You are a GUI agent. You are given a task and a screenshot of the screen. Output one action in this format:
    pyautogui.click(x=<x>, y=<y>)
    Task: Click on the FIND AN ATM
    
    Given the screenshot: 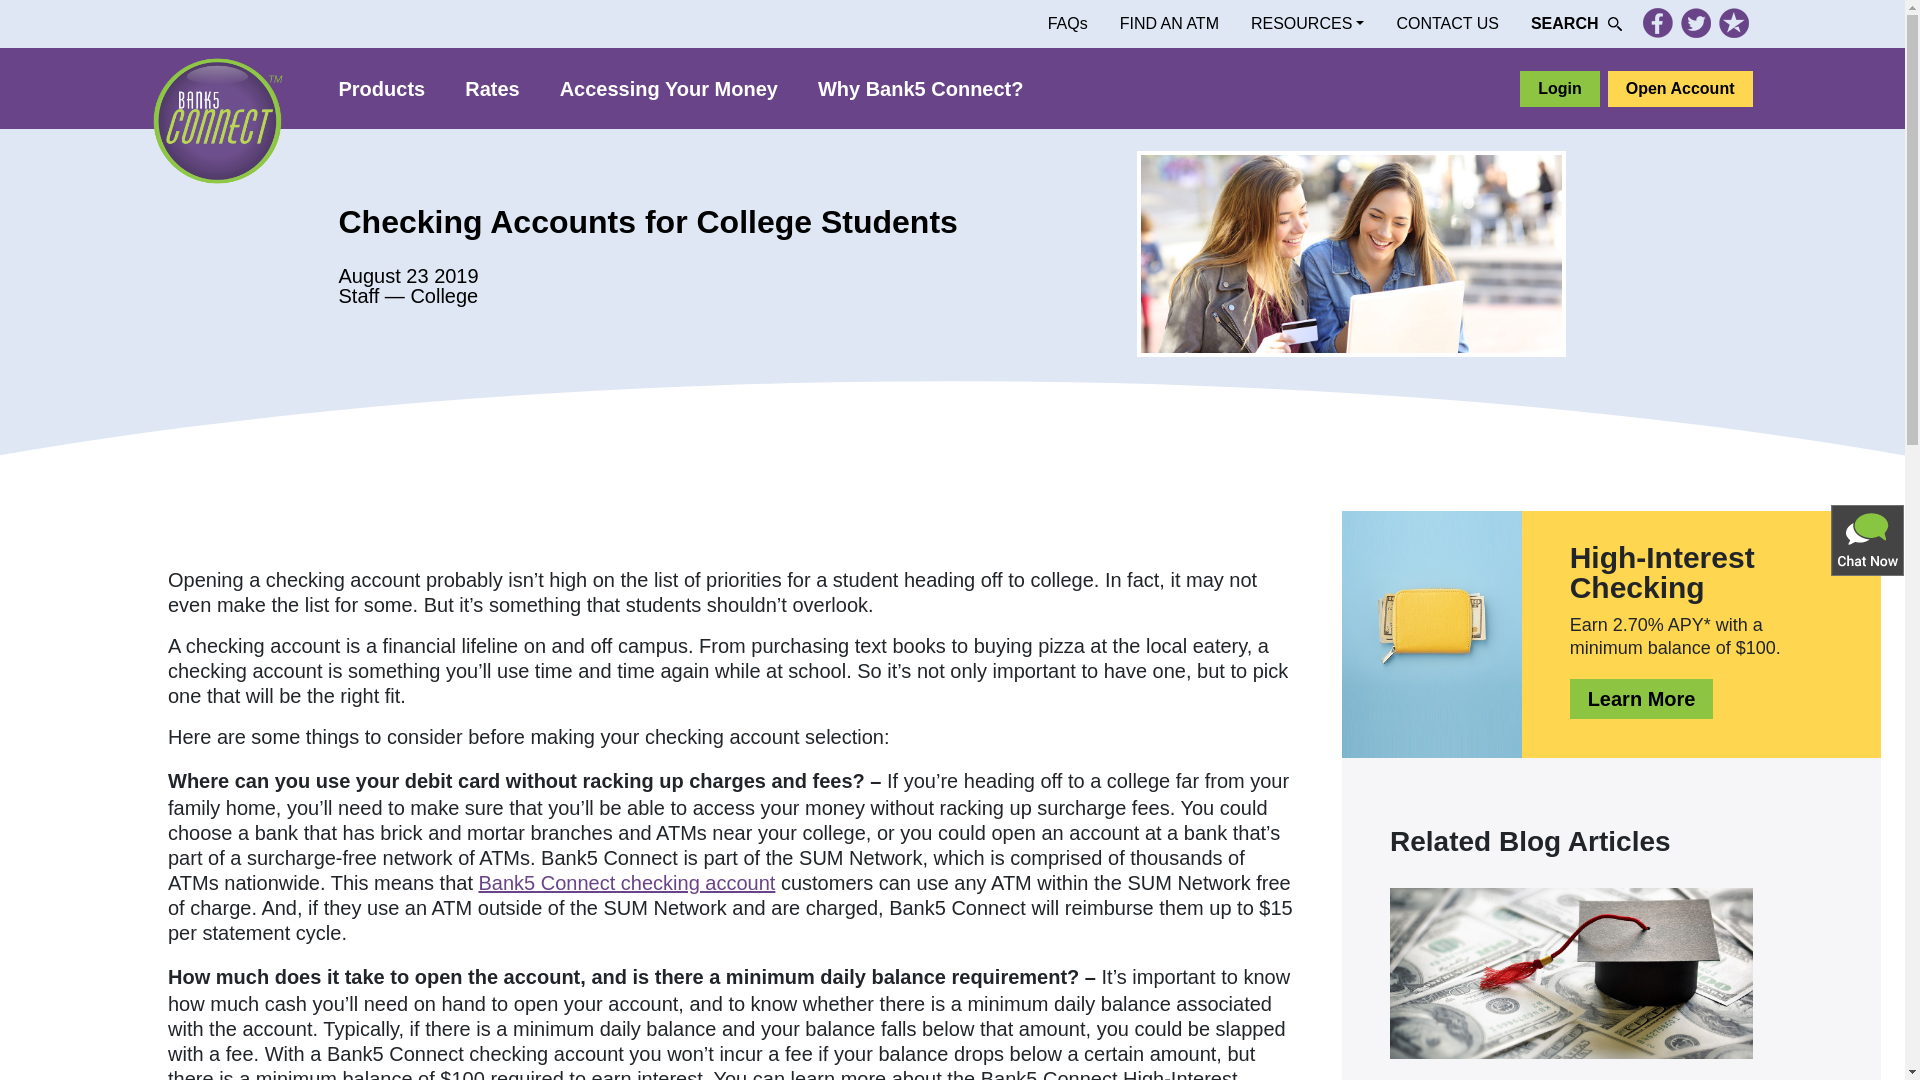 What is the action you would take?
    pyautogui.click(x=1169, y=24)
    